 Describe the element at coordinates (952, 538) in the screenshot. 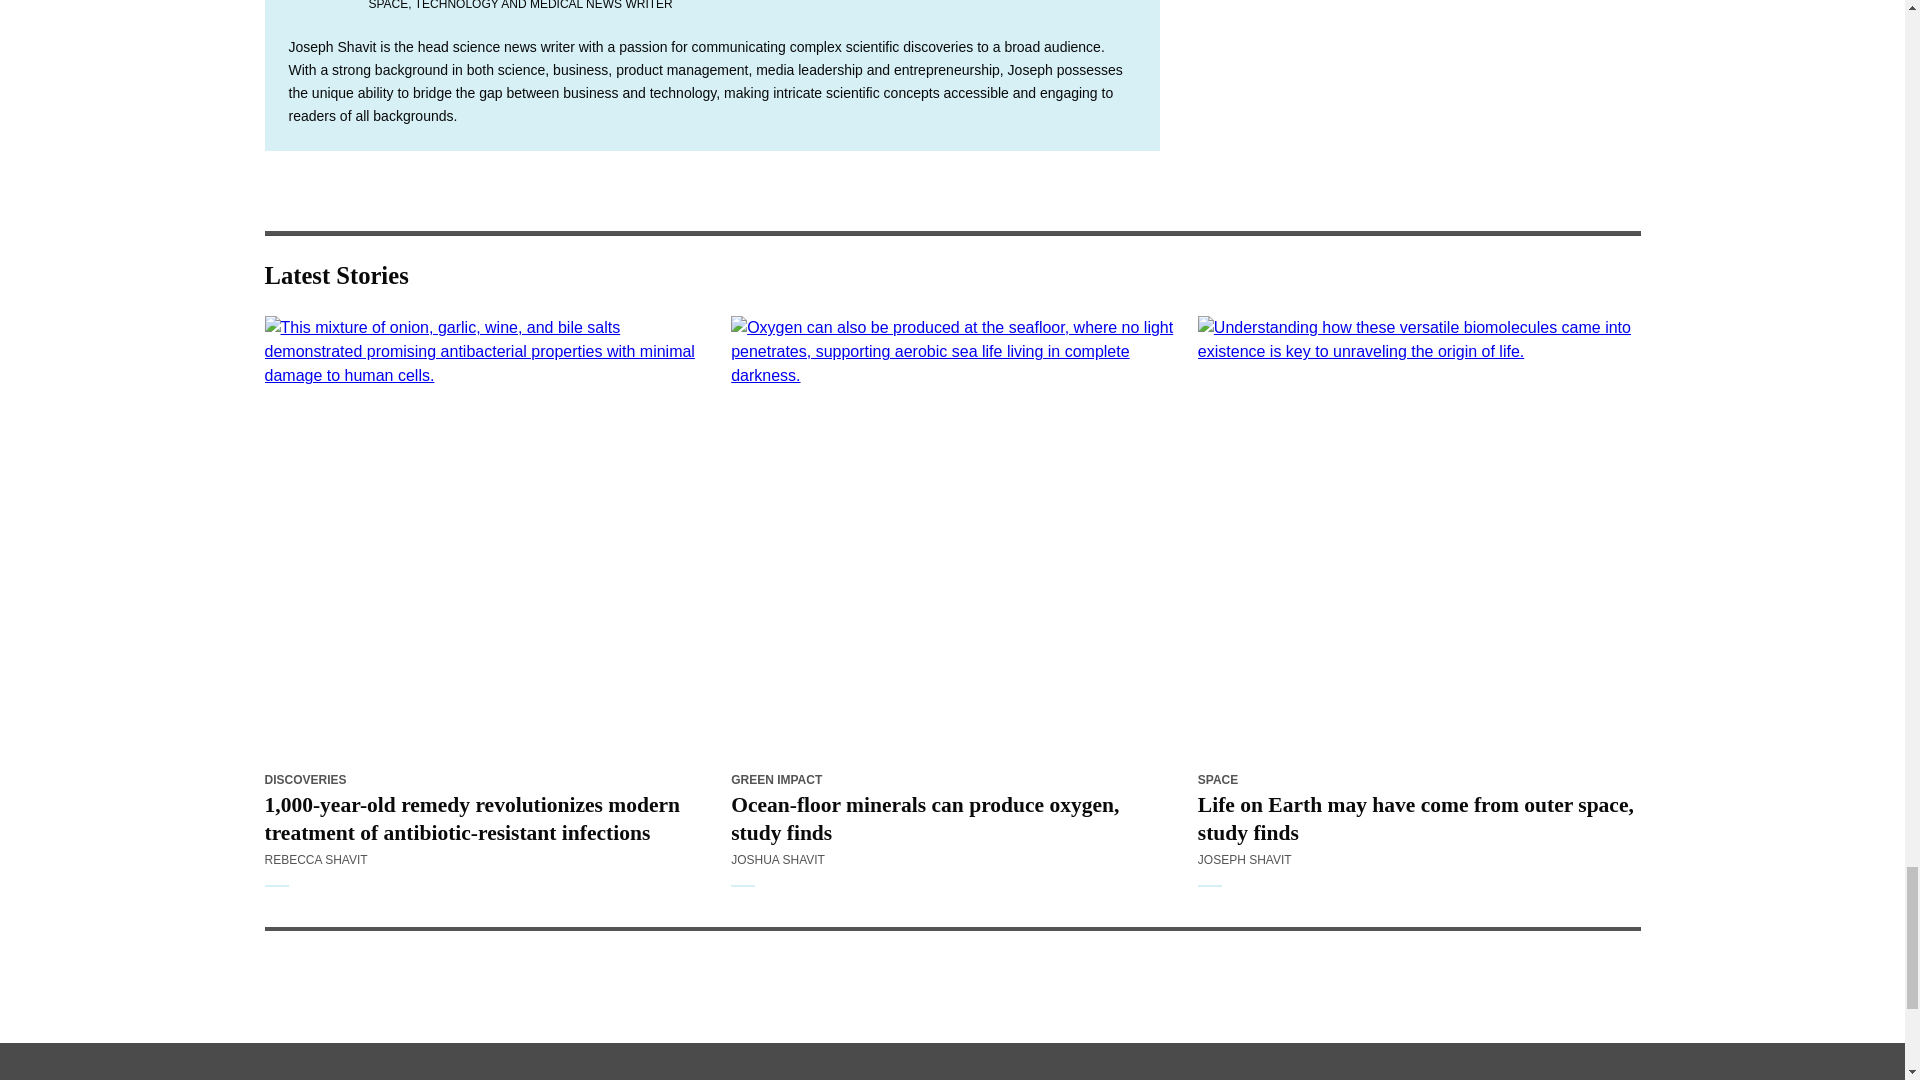

I see `Ocean-floor minerals can produce oxygen, study finds` at that location.